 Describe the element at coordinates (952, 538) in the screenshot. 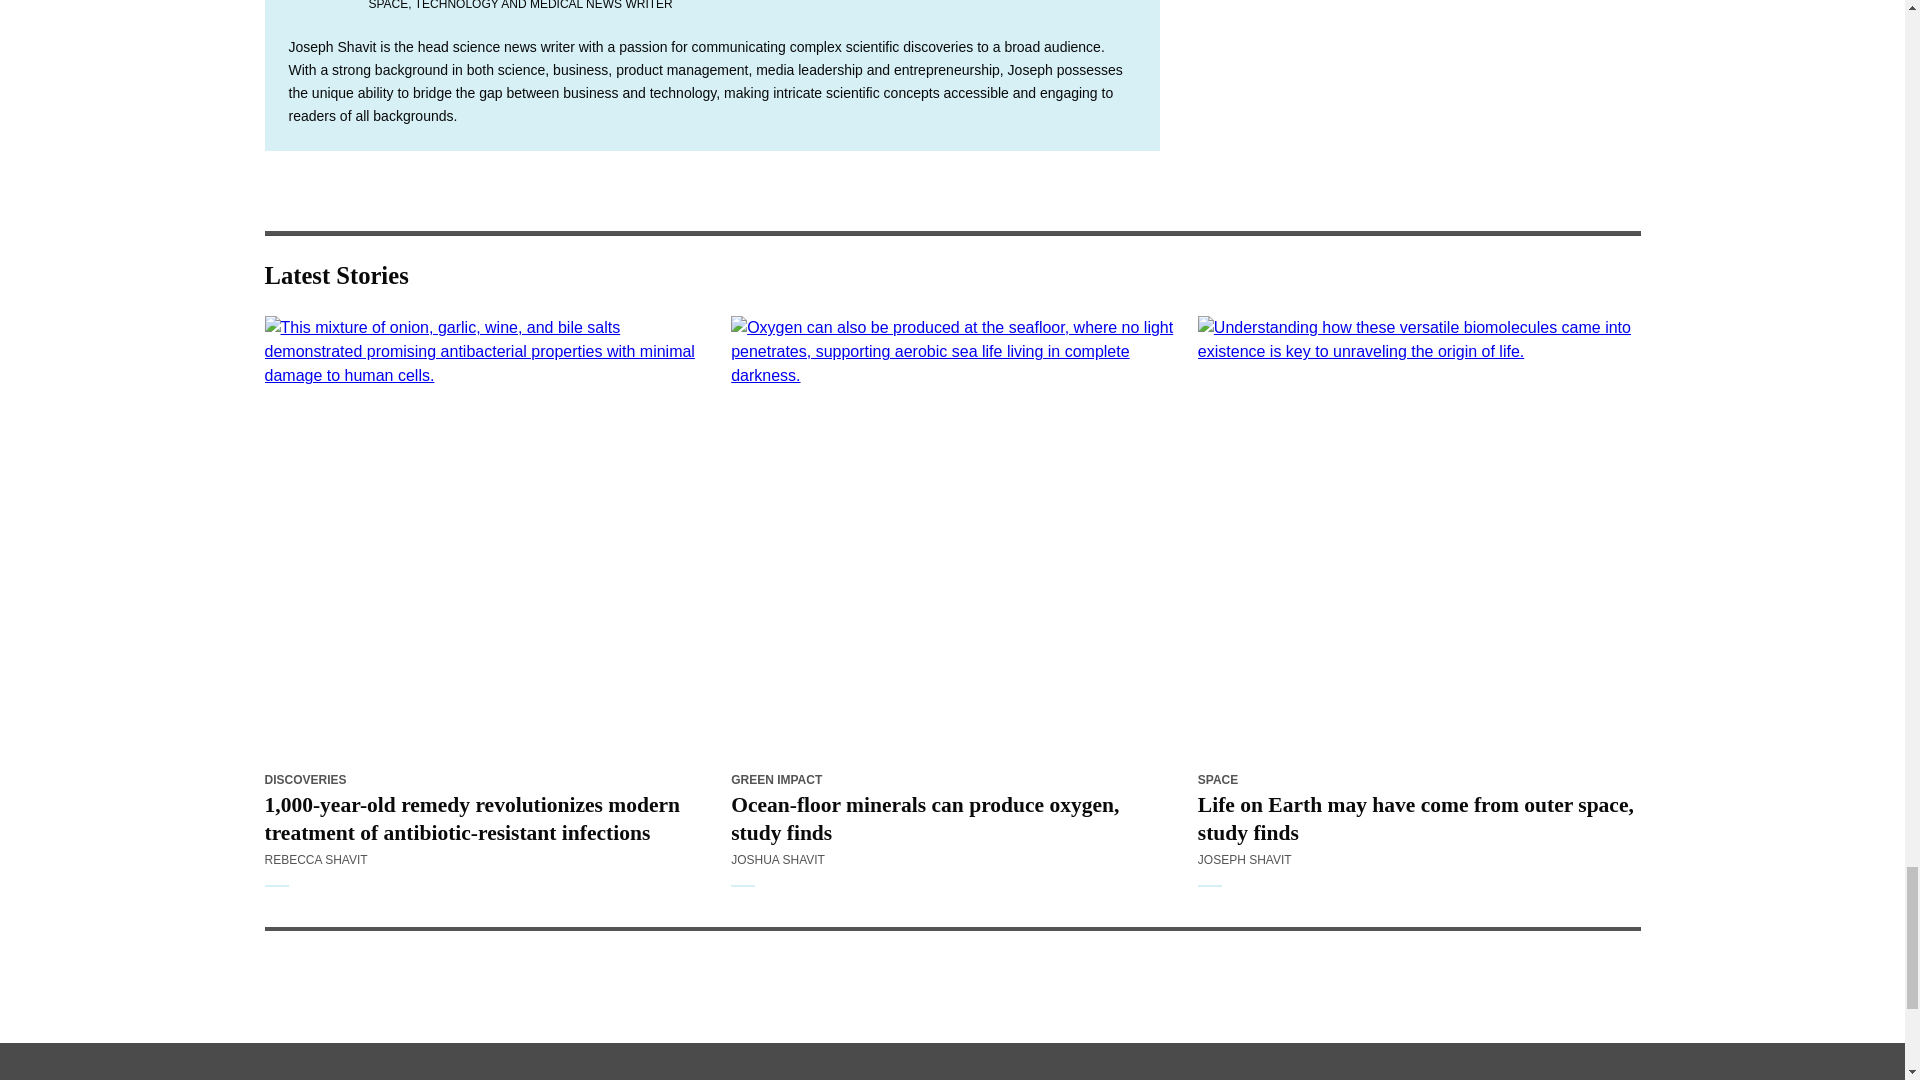

I see `Ocean-floor minerals can produce oxygen, study finds` at that location.